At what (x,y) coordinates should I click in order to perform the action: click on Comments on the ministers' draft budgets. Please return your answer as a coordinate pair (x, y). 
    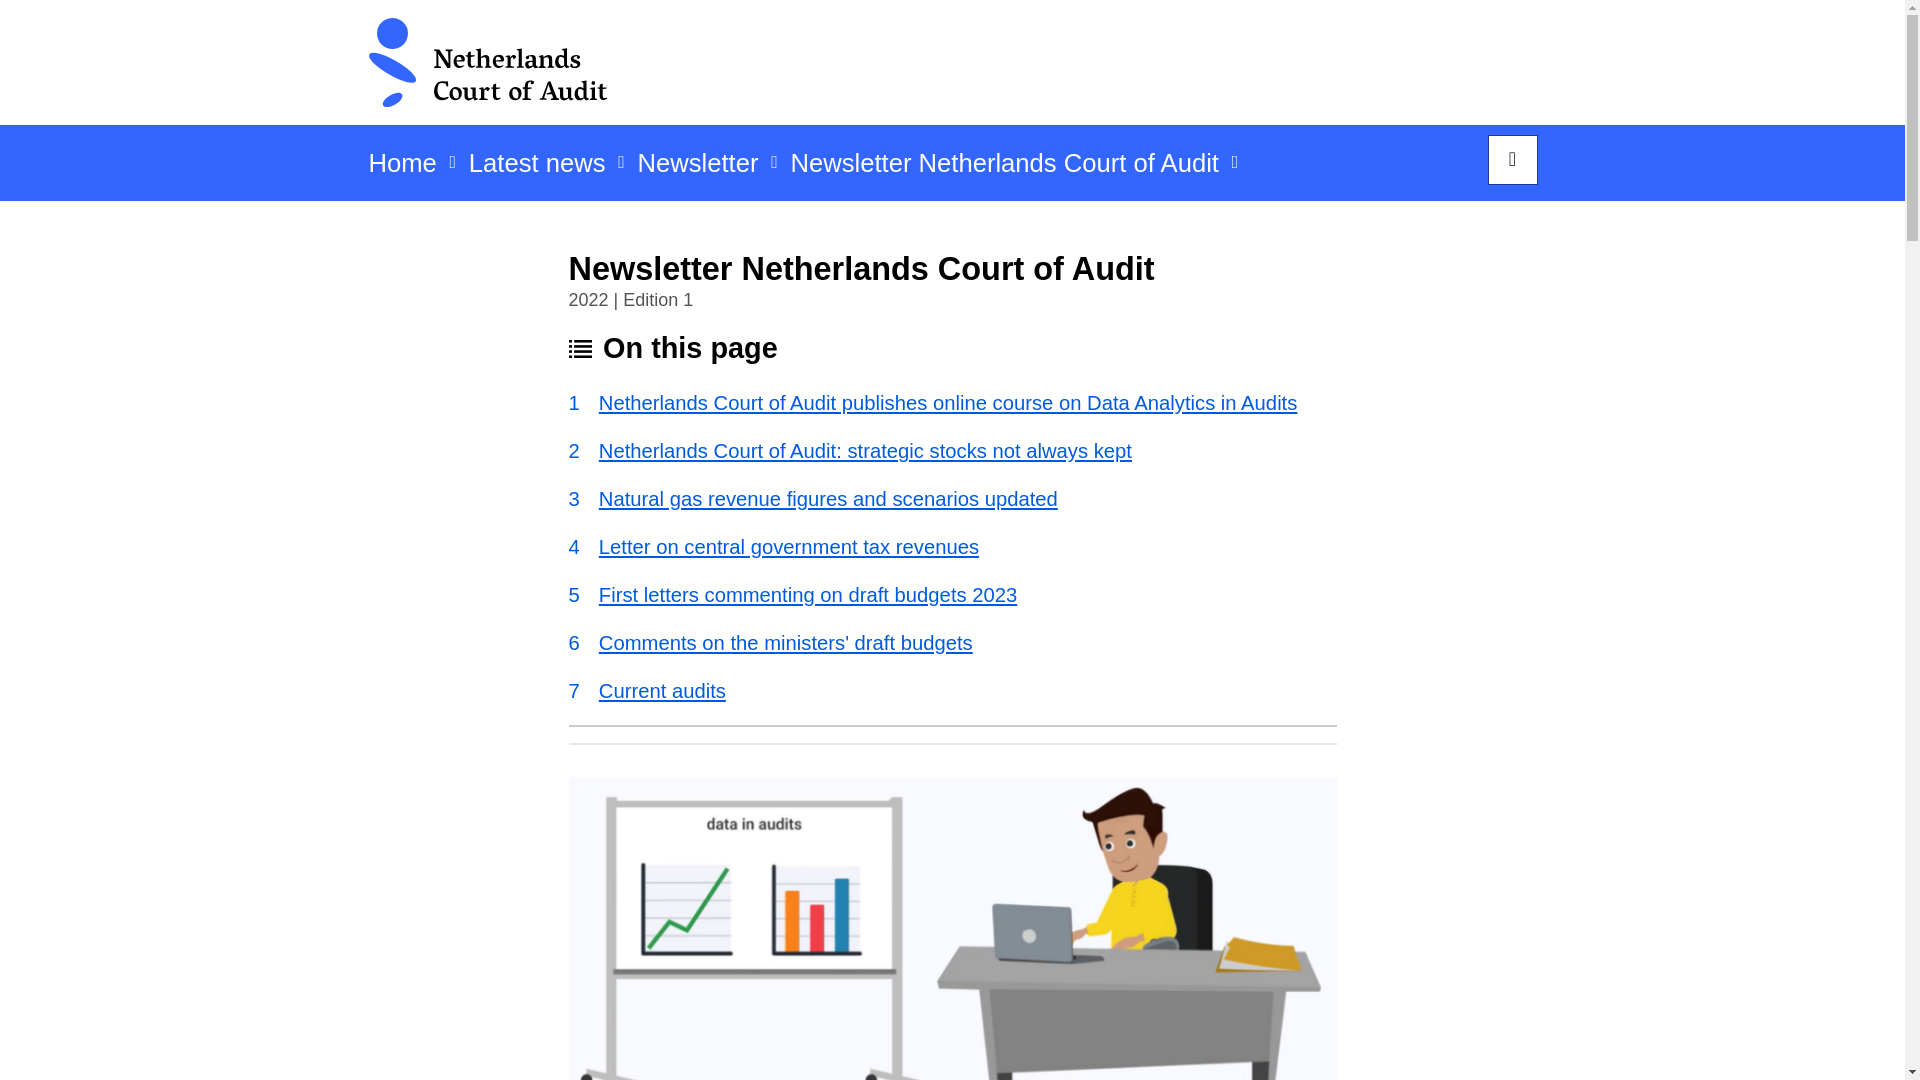
    Looking at the image, I should click on (952, 642).